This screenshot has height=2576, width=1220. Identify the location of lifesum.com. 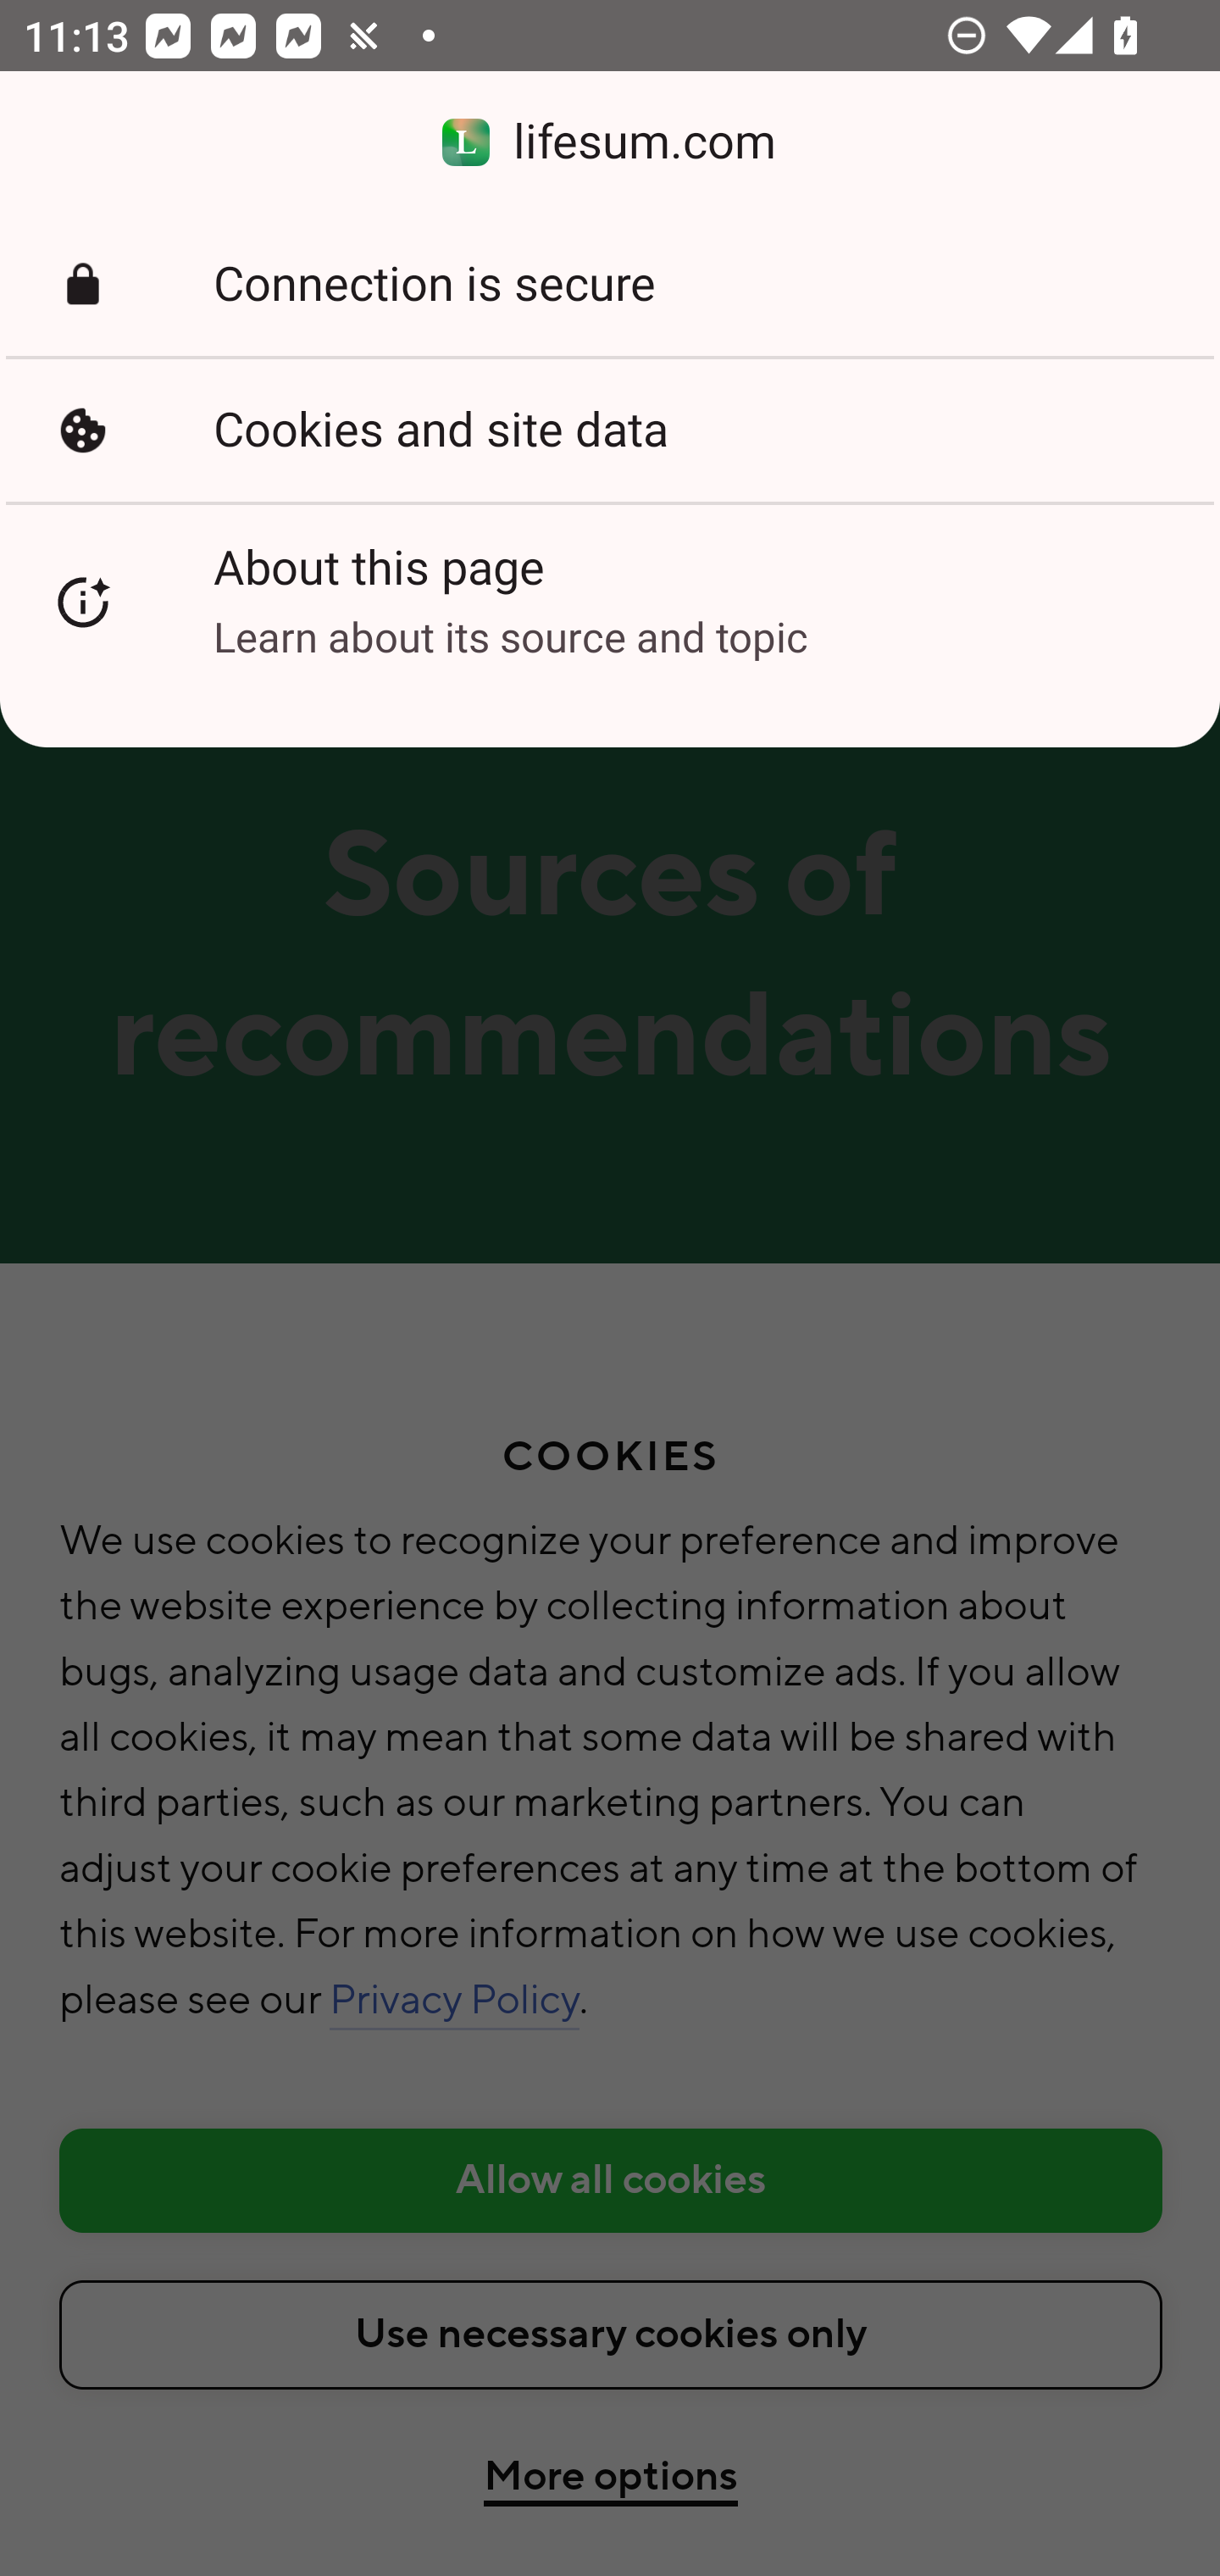
(610, 142).